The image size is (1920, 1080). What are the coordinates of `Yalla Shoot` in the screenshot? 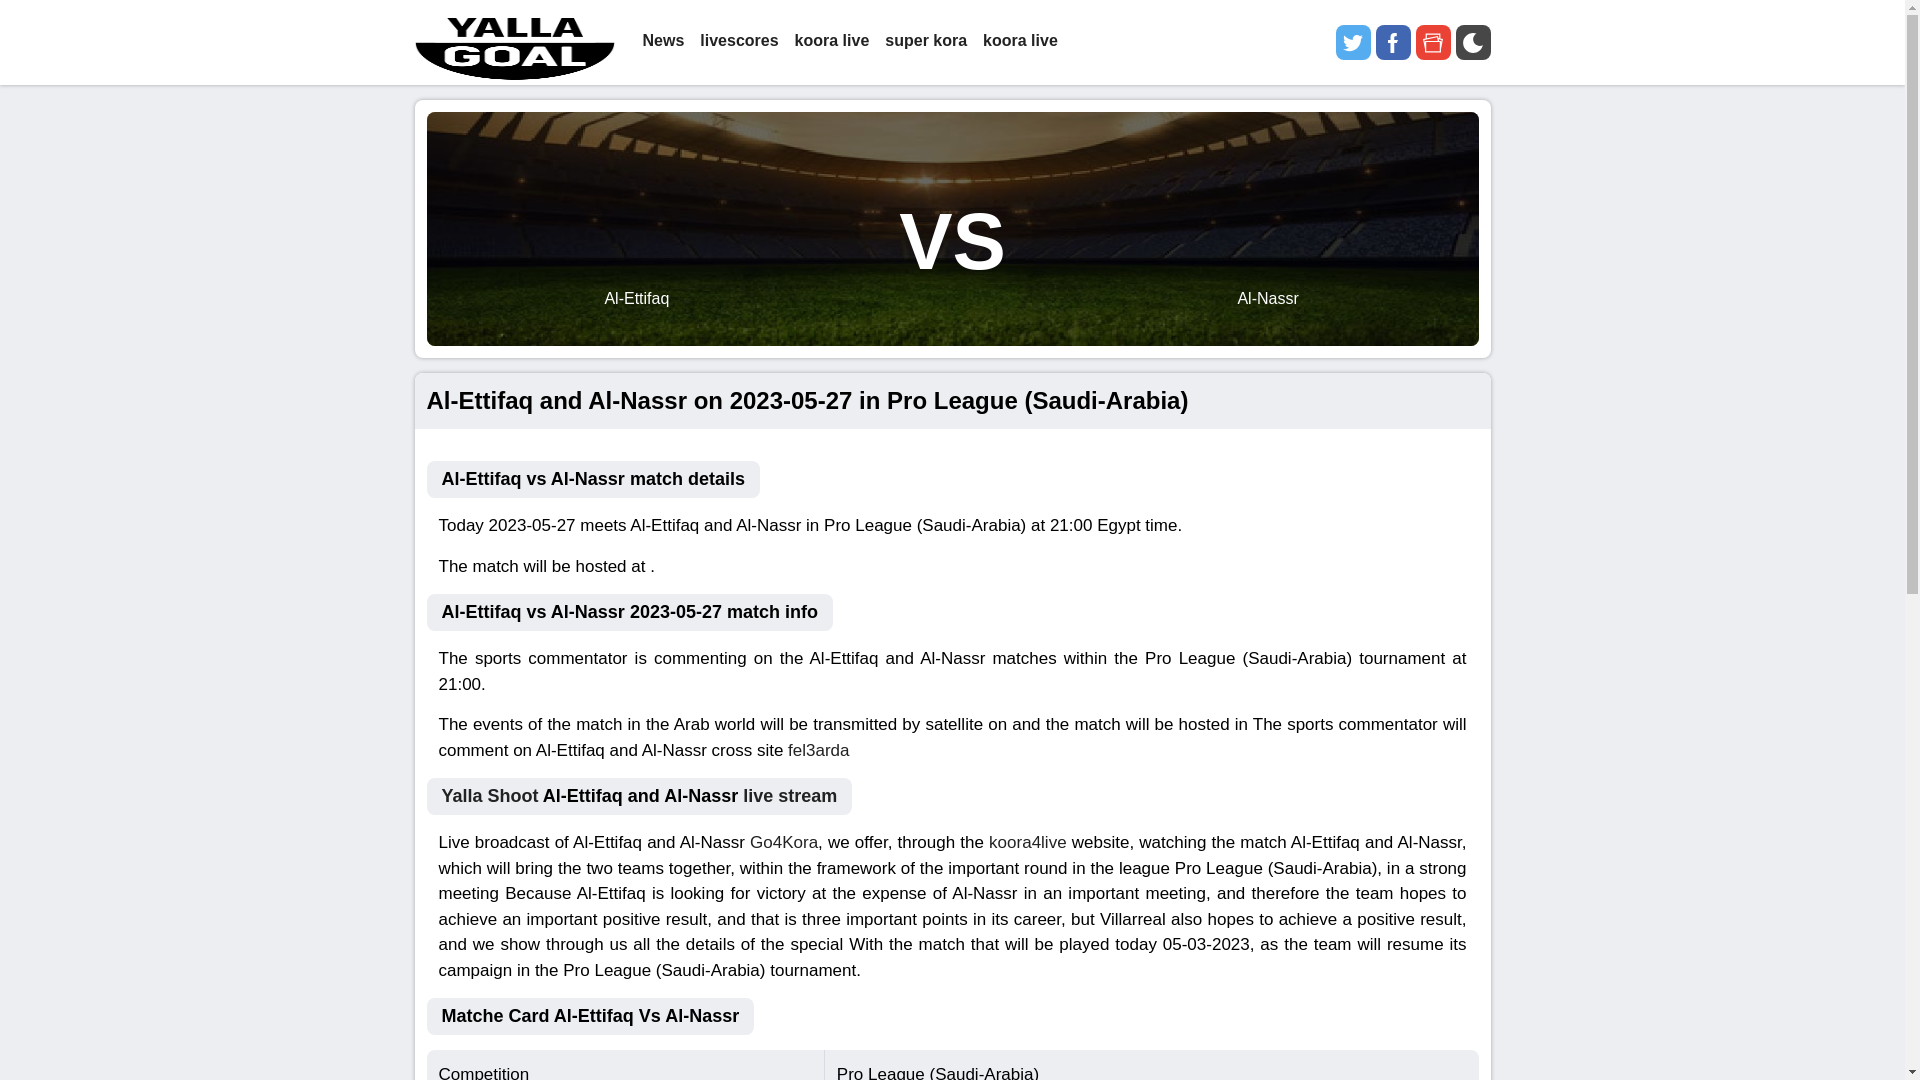 It's located at (490, 796).